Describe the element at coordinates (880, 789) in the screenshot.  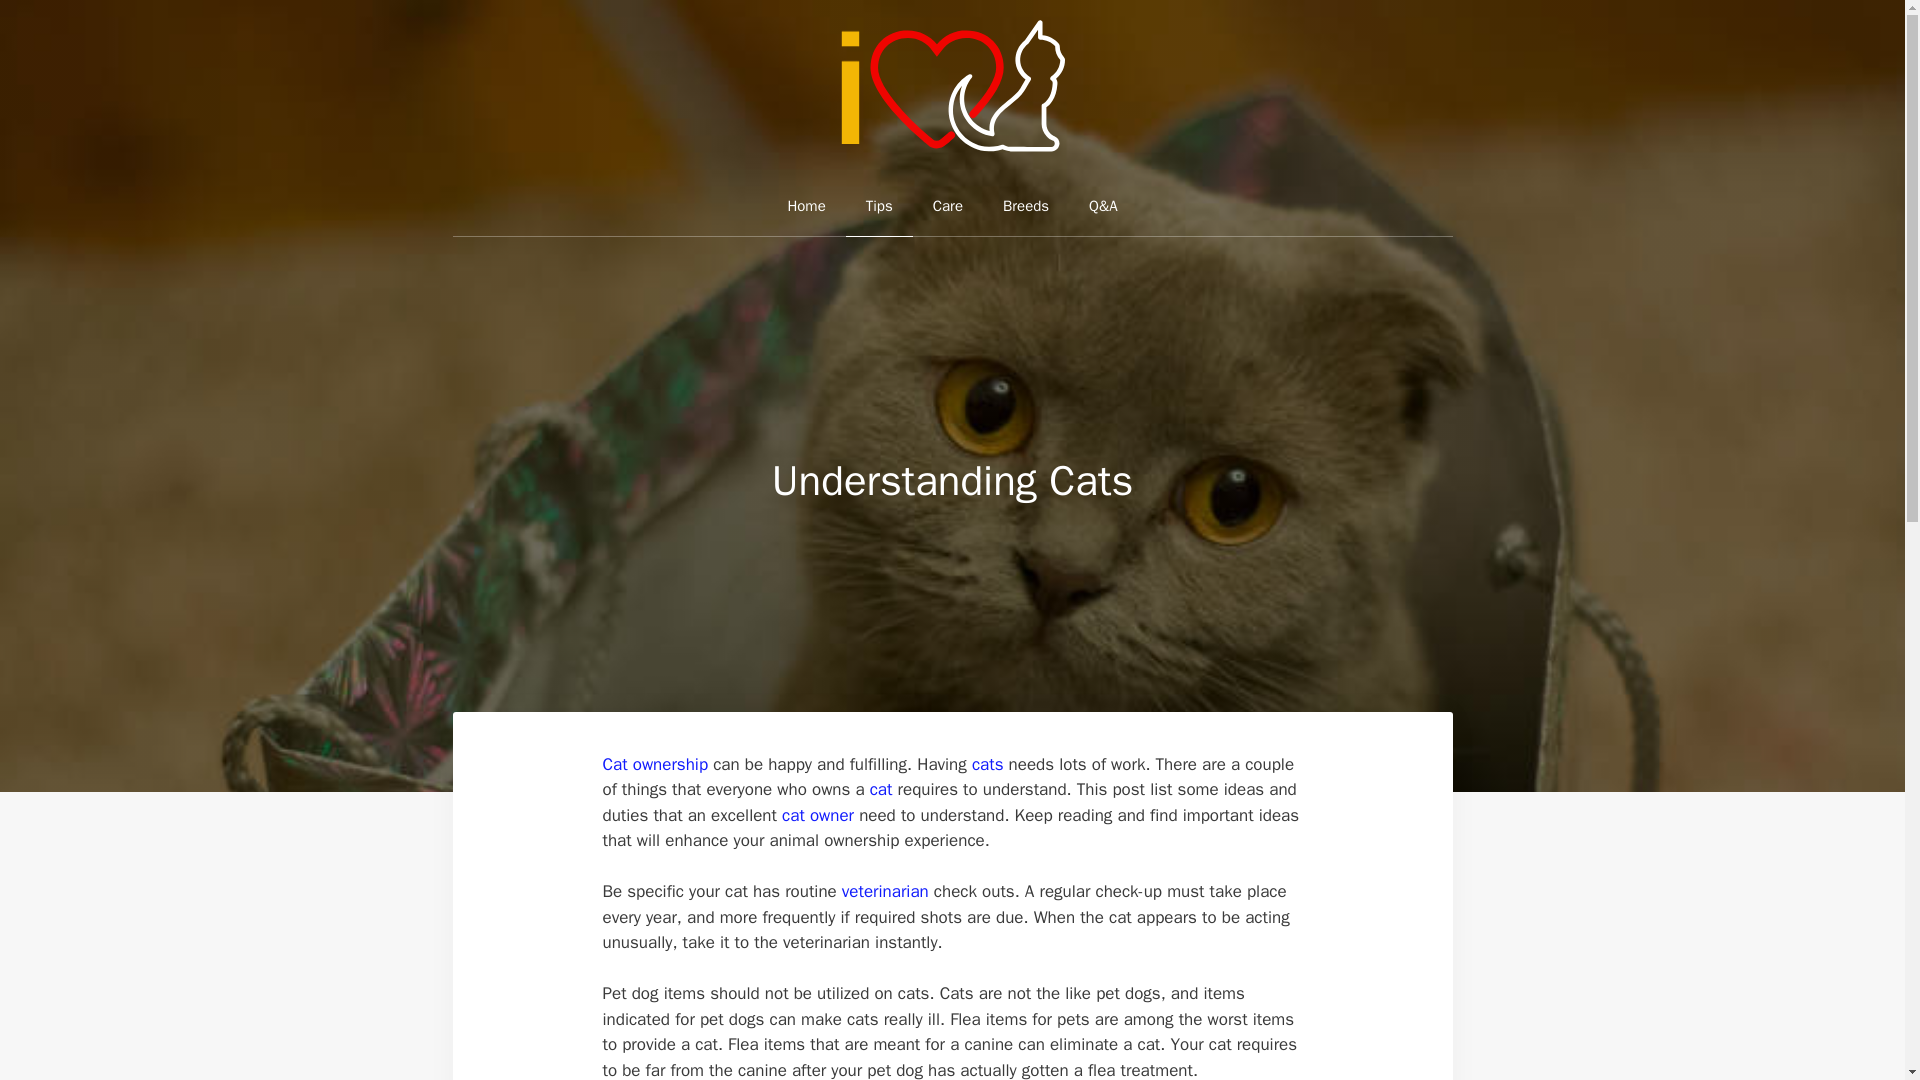
I see `cat` at that location.